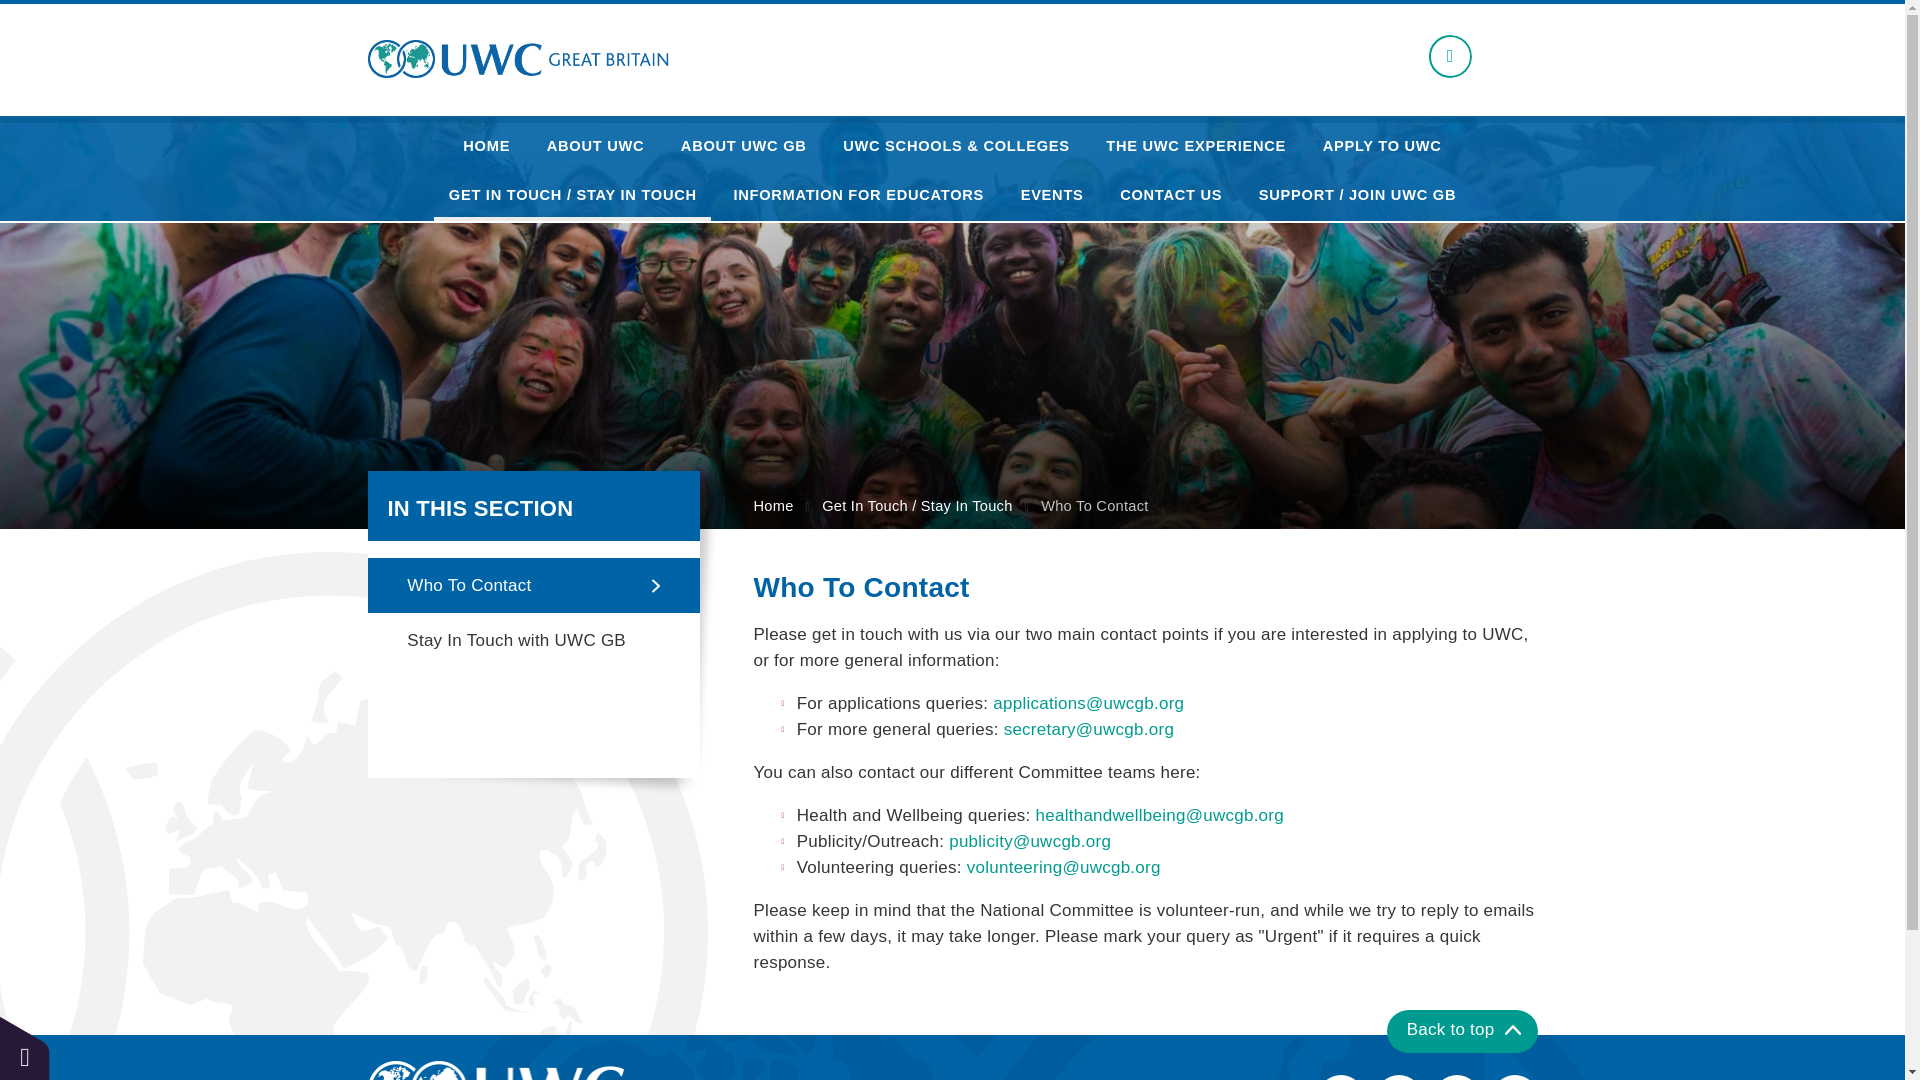 This screenshot has width=1920, height=1080. Describe the element at coordinates (486, 147) in the screenshot. I see `HOME` at that location.